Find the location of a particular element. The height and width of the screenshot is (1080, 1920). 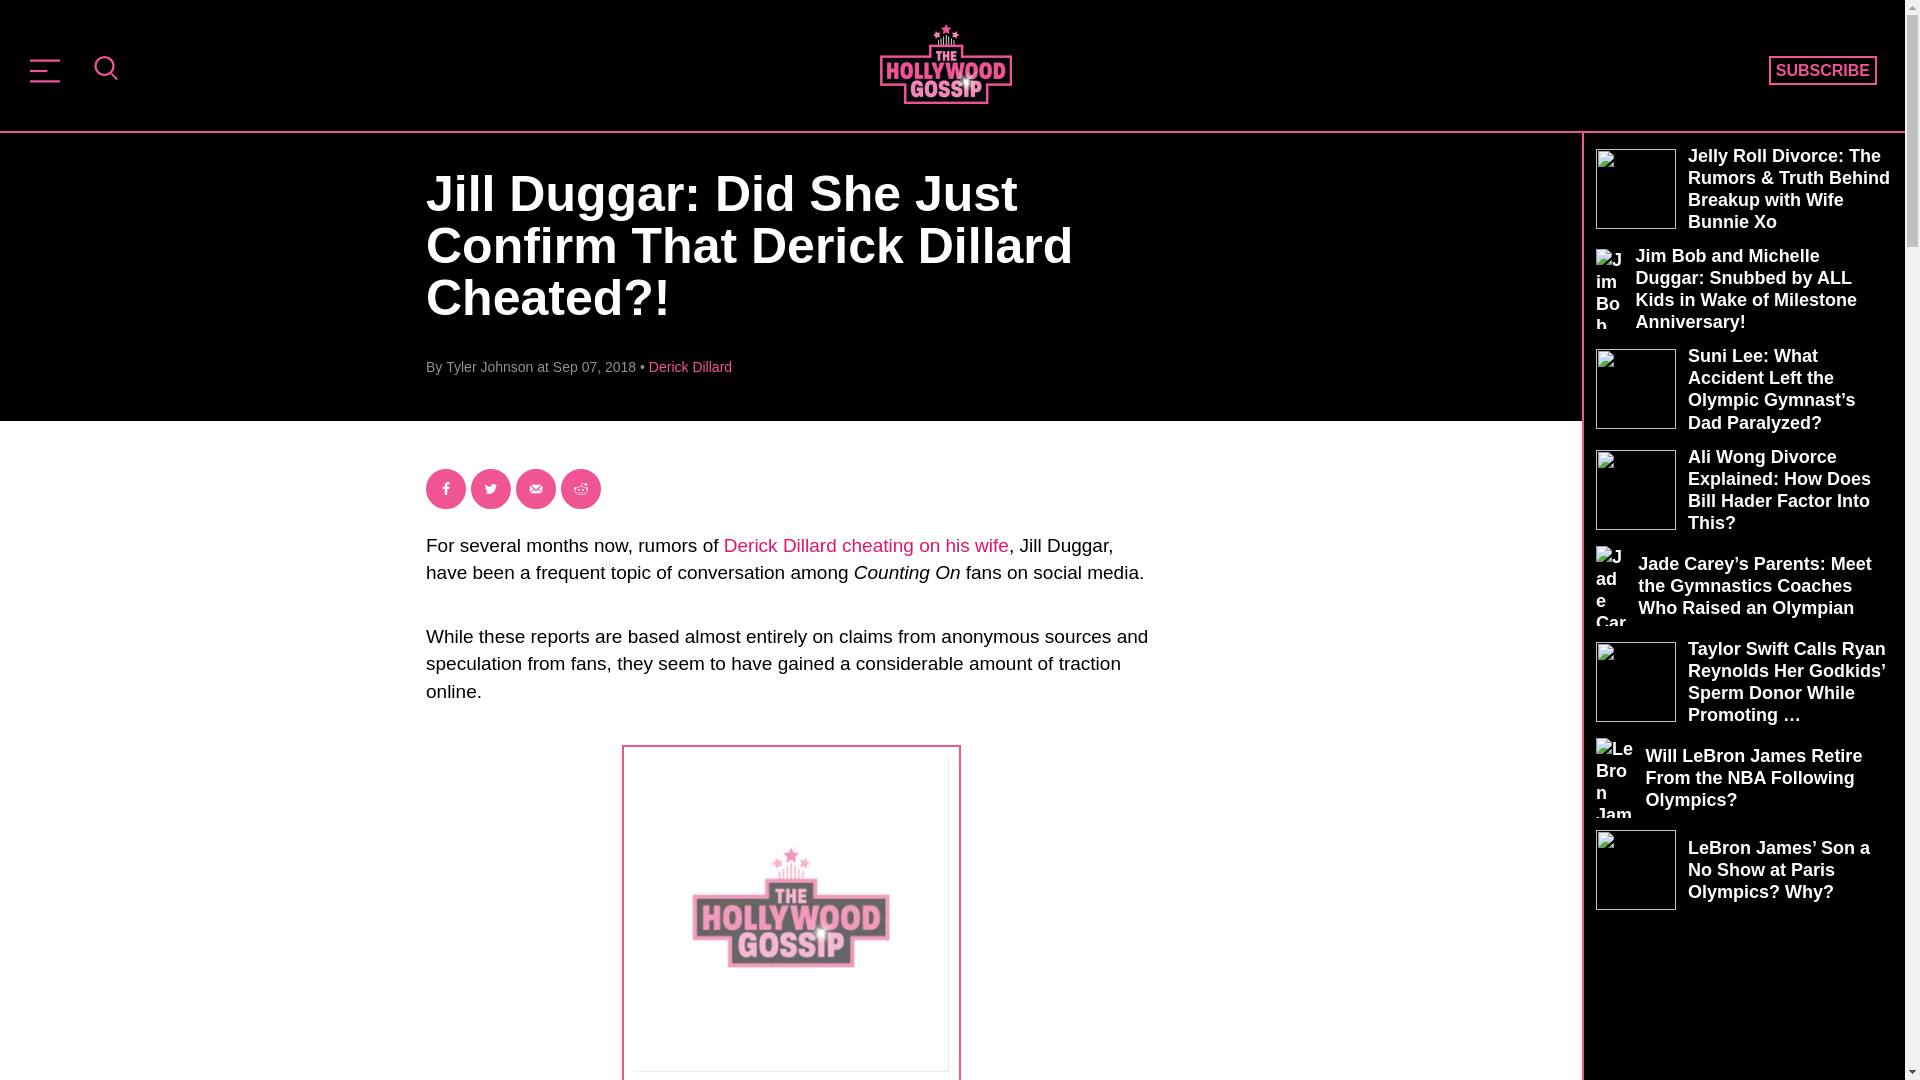

Send over email is located at coordinates (536, 488).